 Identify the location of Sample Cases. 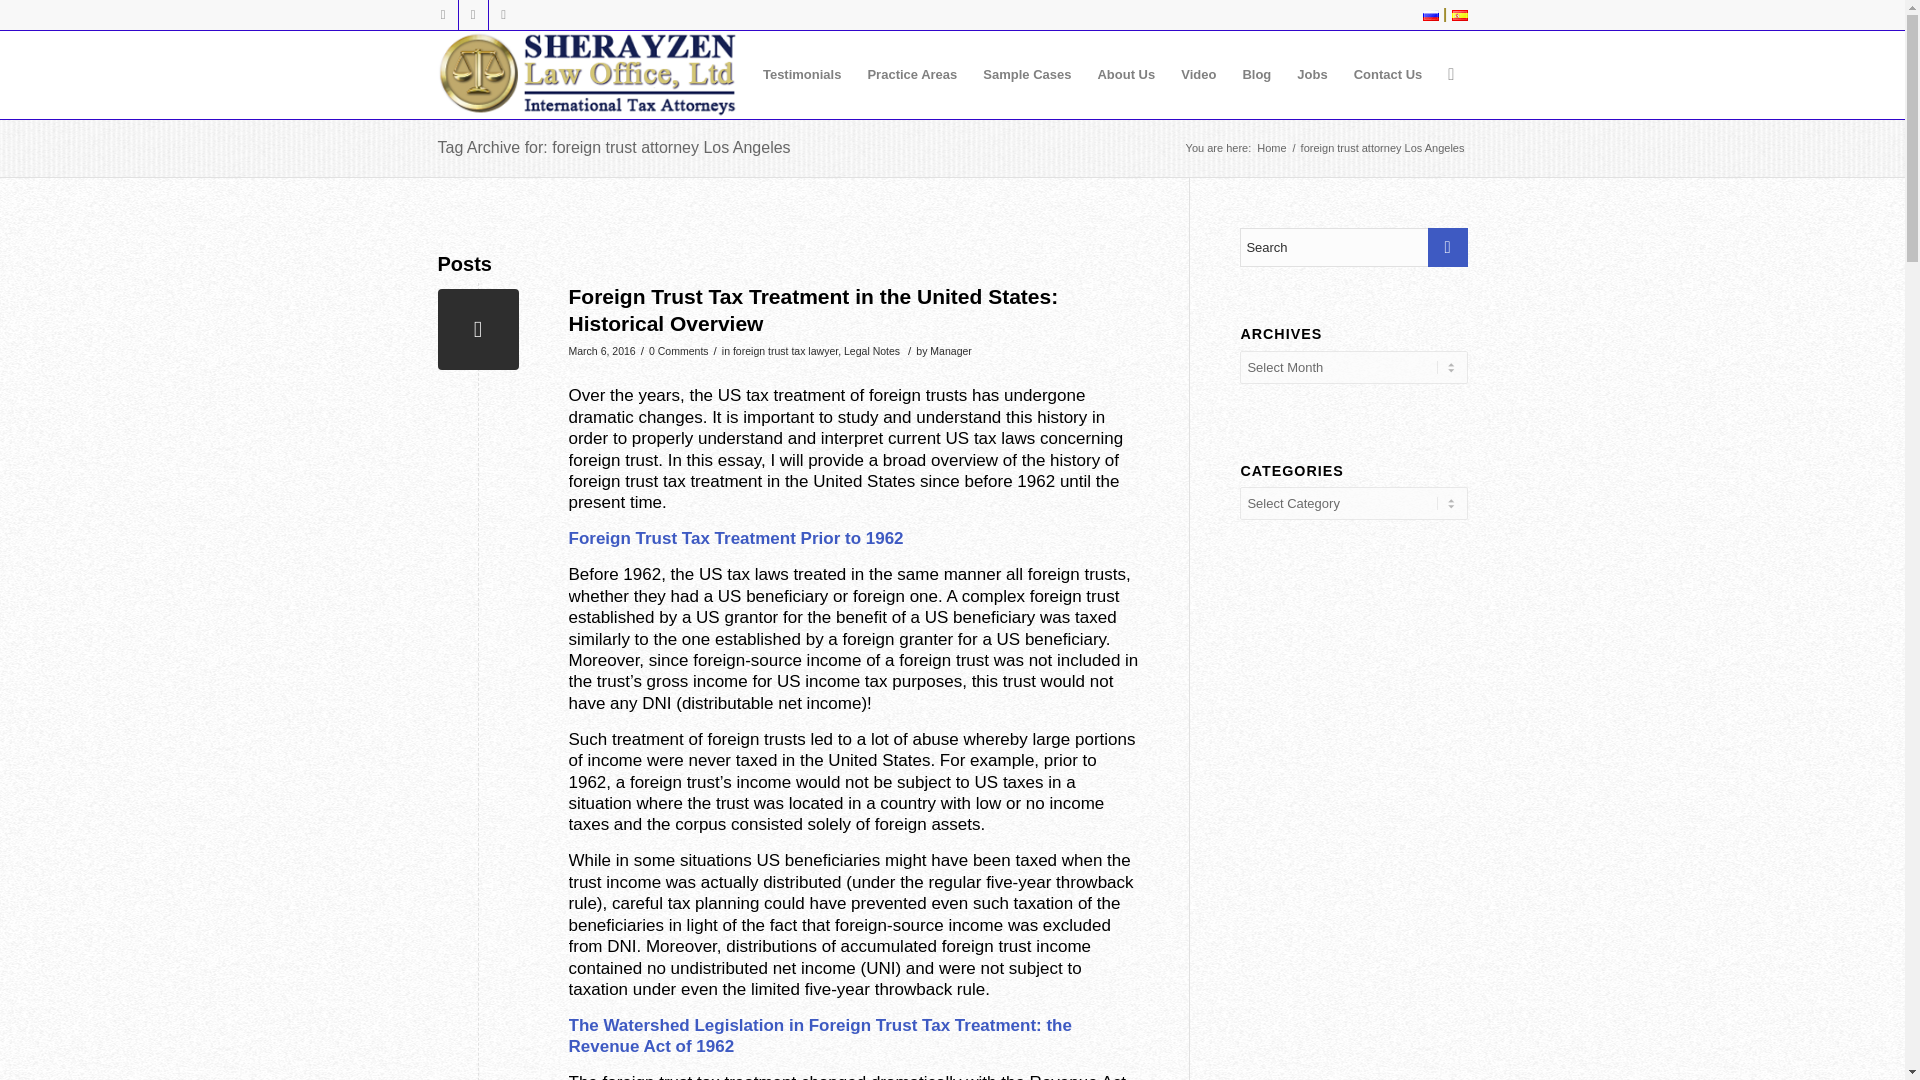
(1026, 74).